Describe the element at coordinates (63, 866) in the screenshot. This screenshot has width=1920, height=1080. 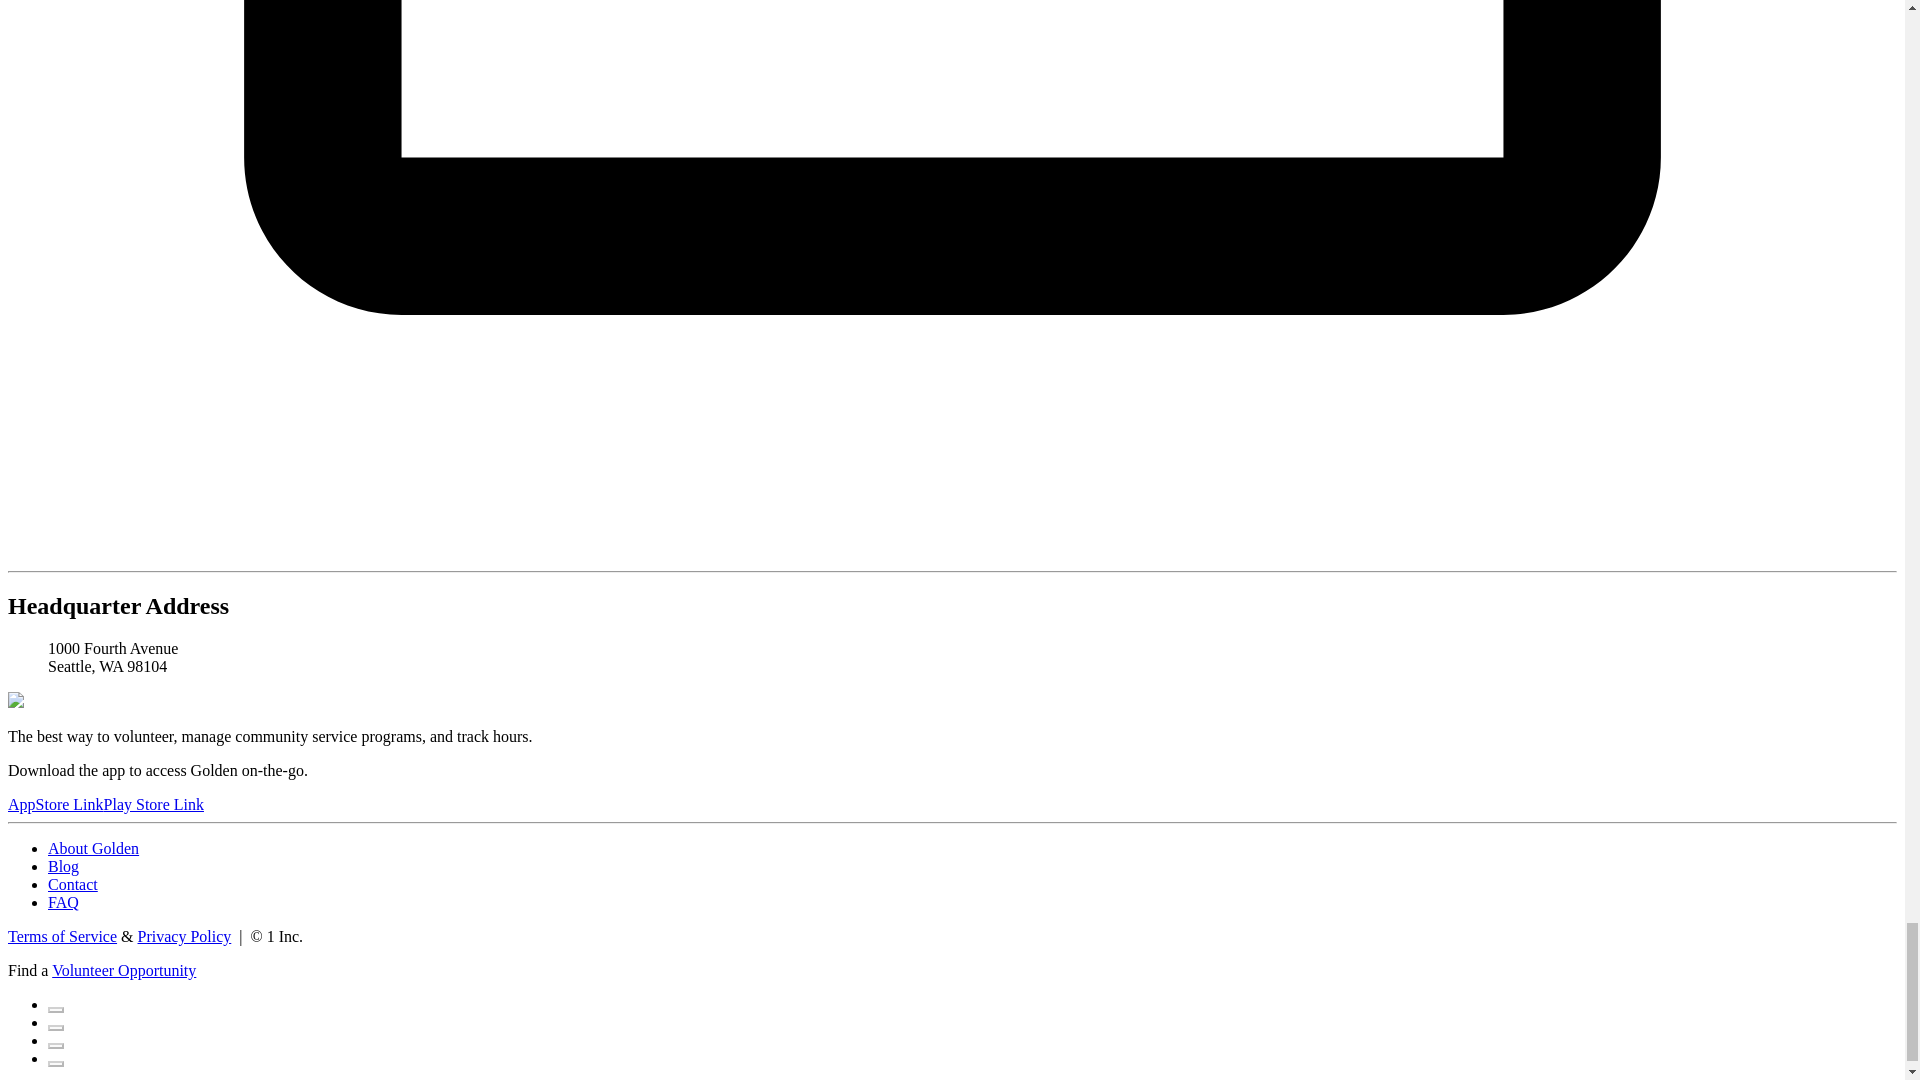
I see `Blog` at that location.